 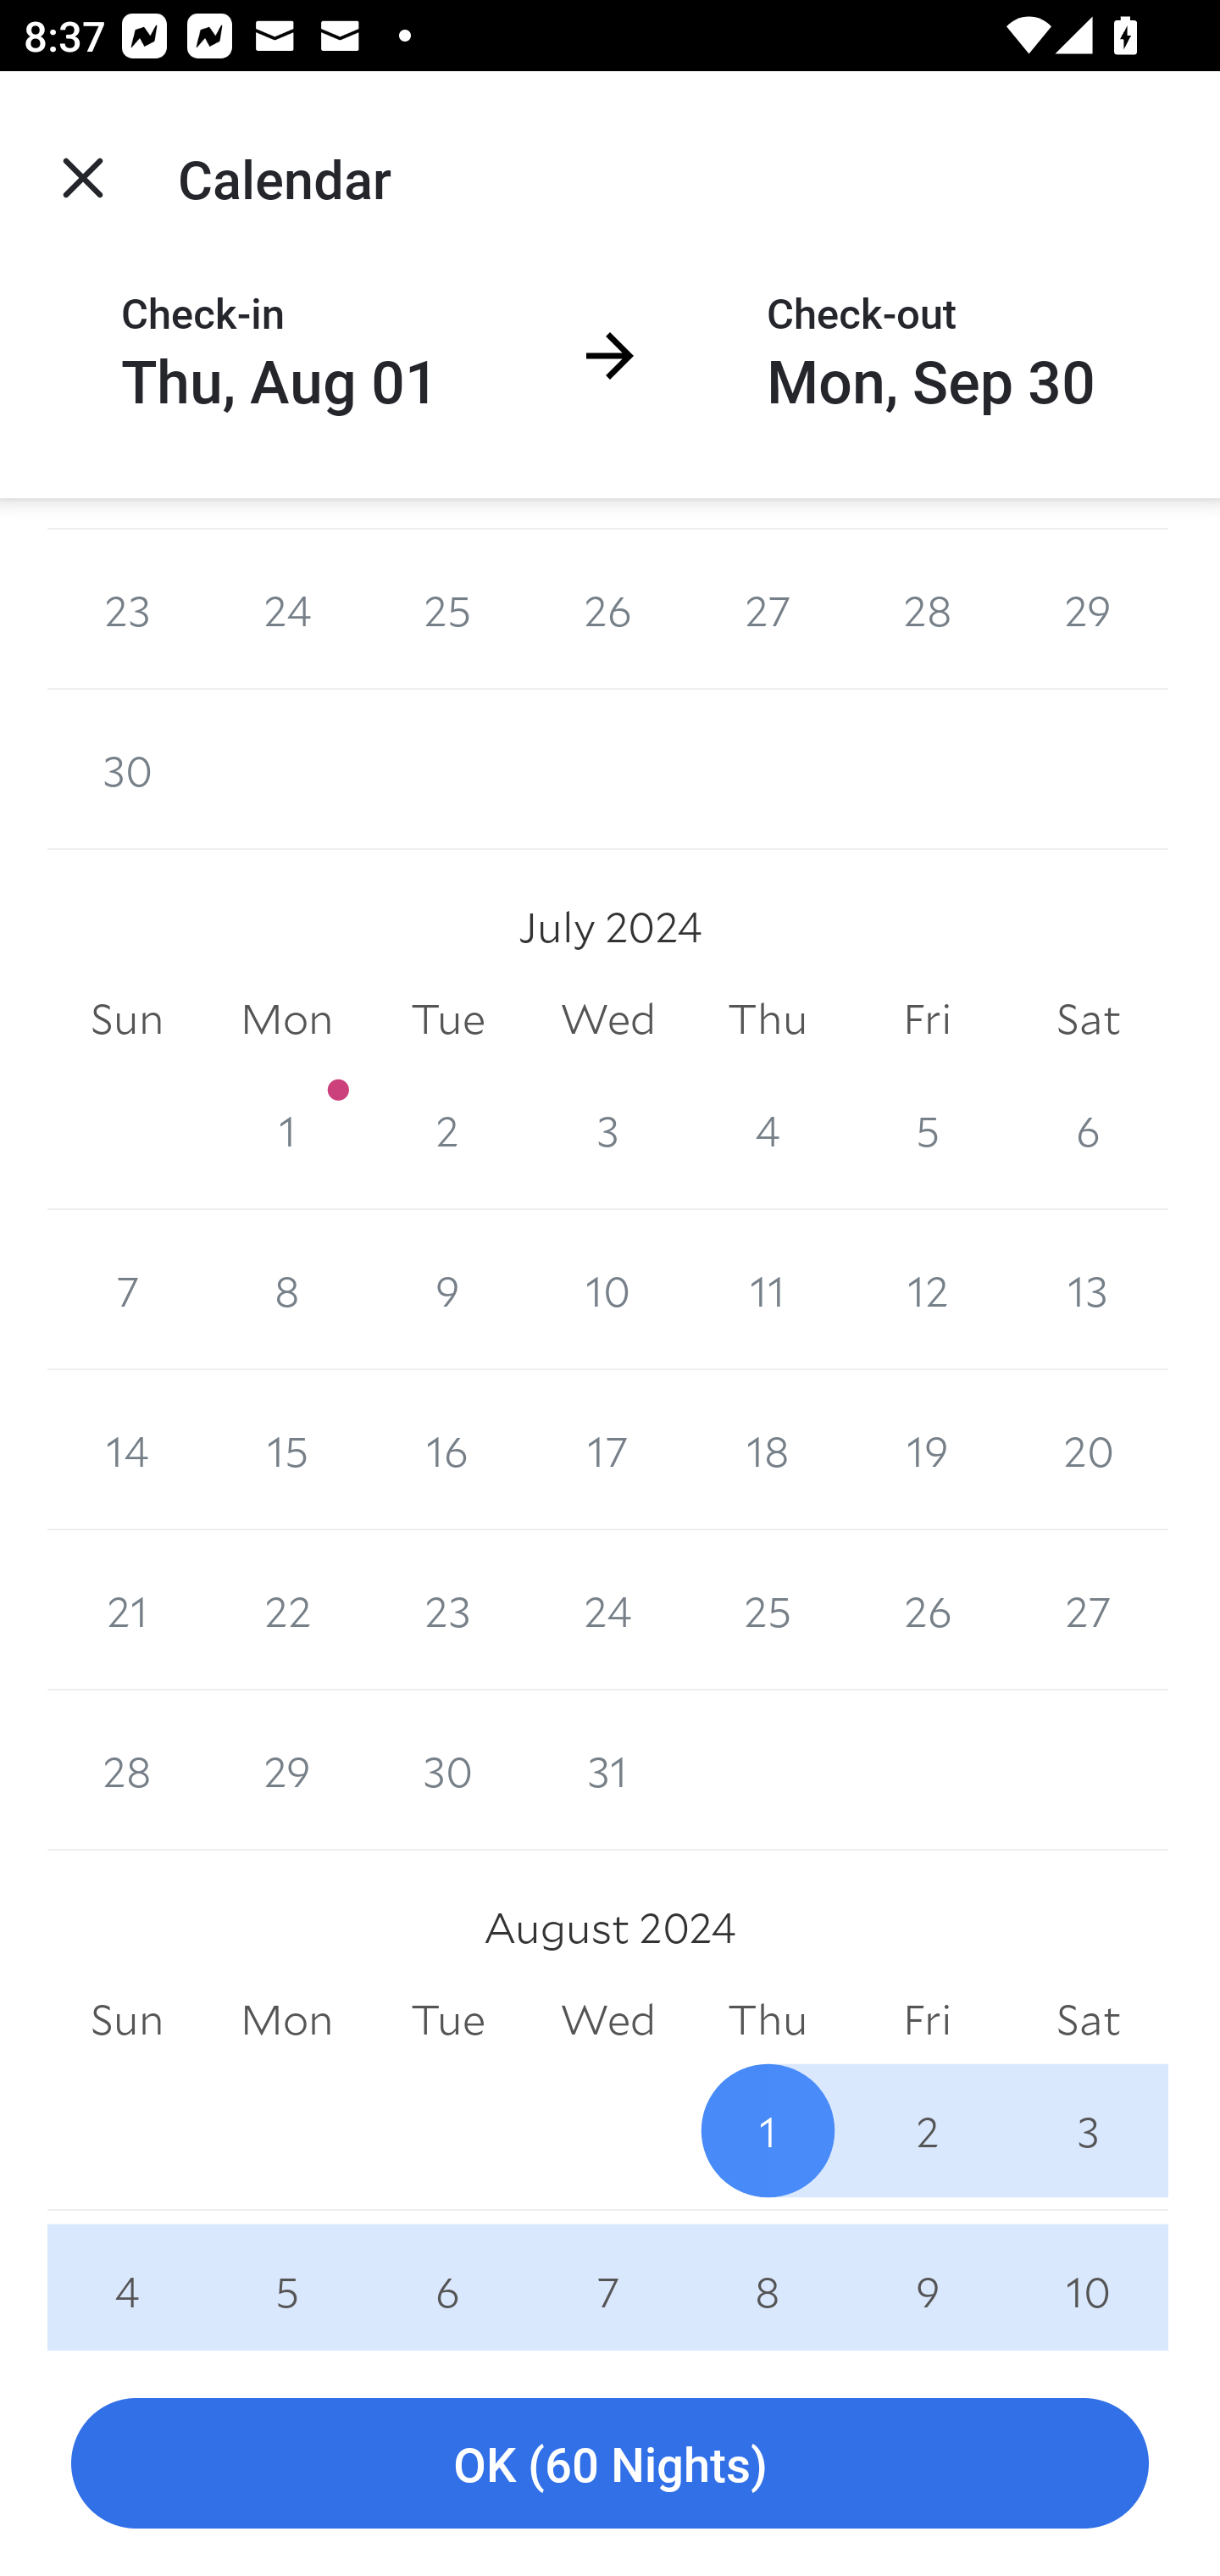 I want to click on 8 8 July 2024, so click(x=286, y=1290).